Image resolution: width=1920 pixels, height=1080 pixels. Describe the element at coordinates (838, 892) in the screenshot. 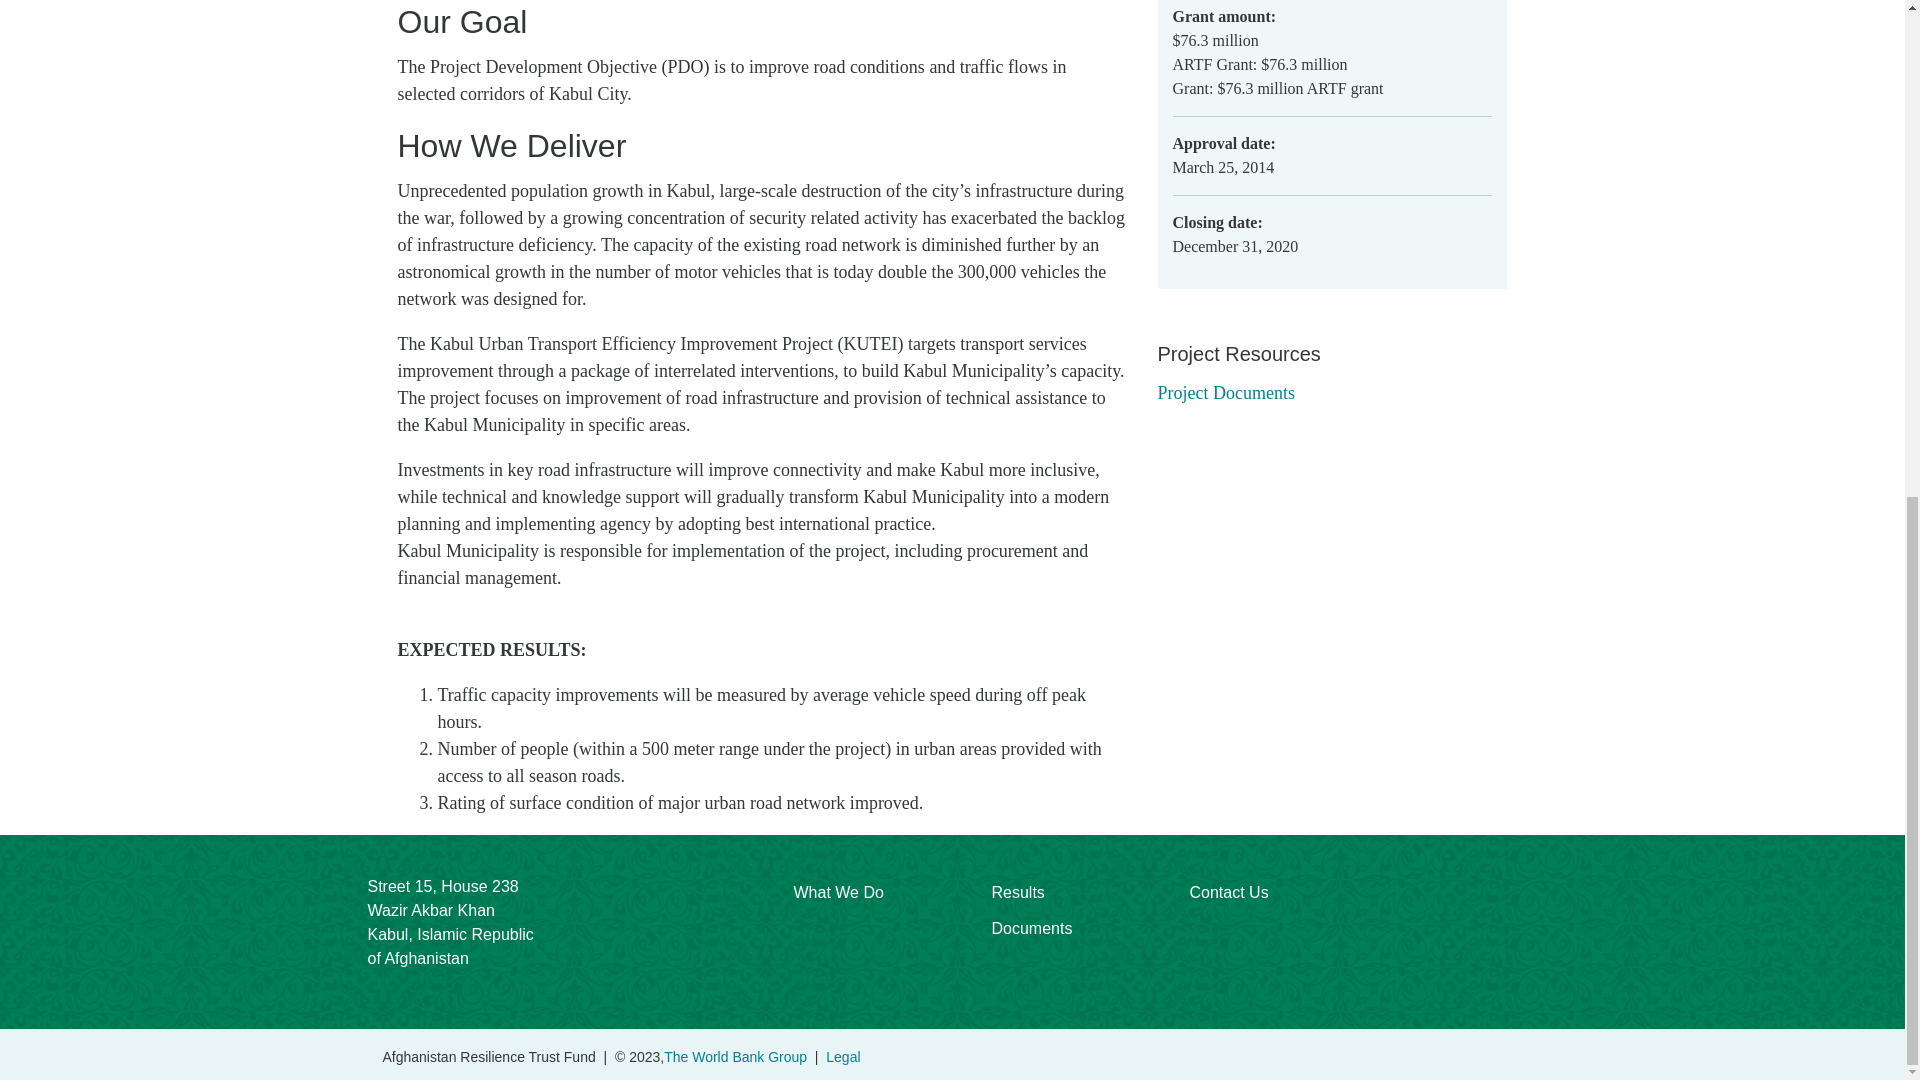

I see `What We Do` at that location.